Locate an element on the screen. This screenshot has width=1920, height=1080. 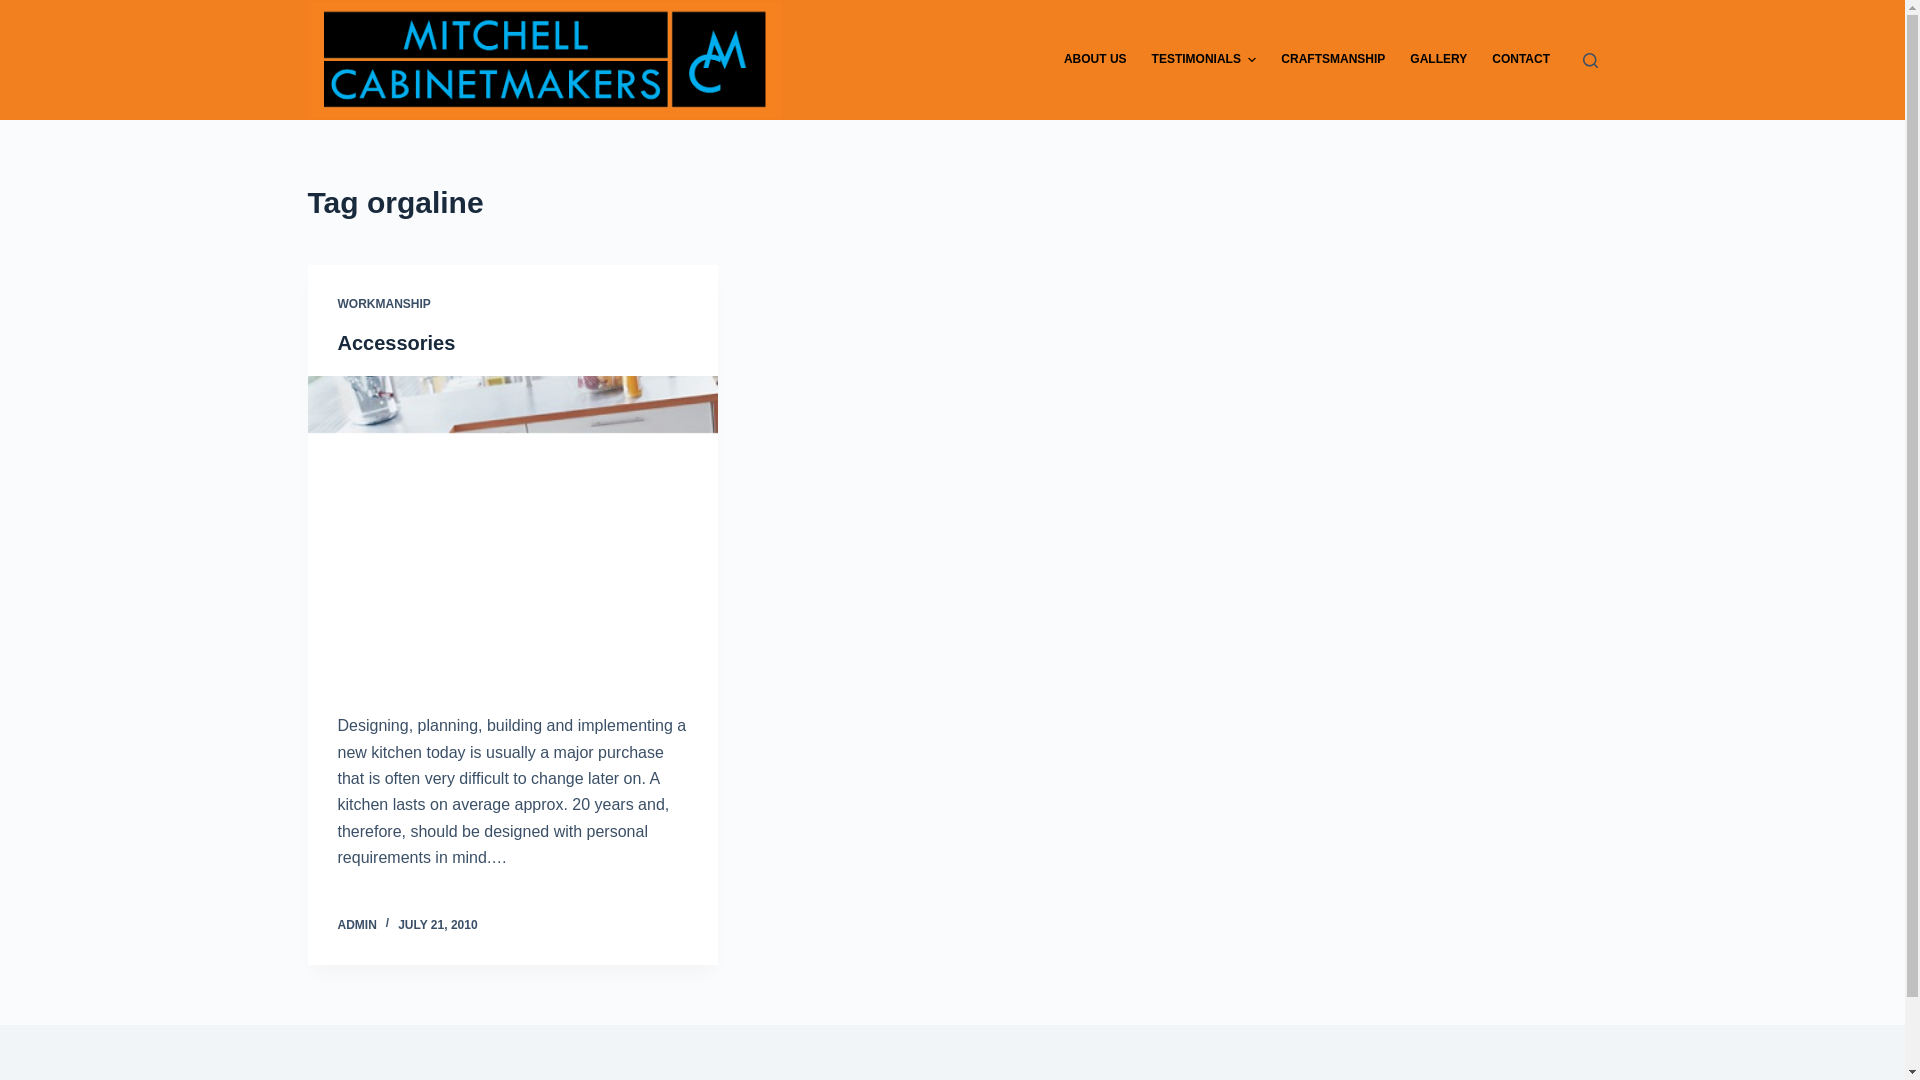
Accessories is located at coordinates (397, 343).